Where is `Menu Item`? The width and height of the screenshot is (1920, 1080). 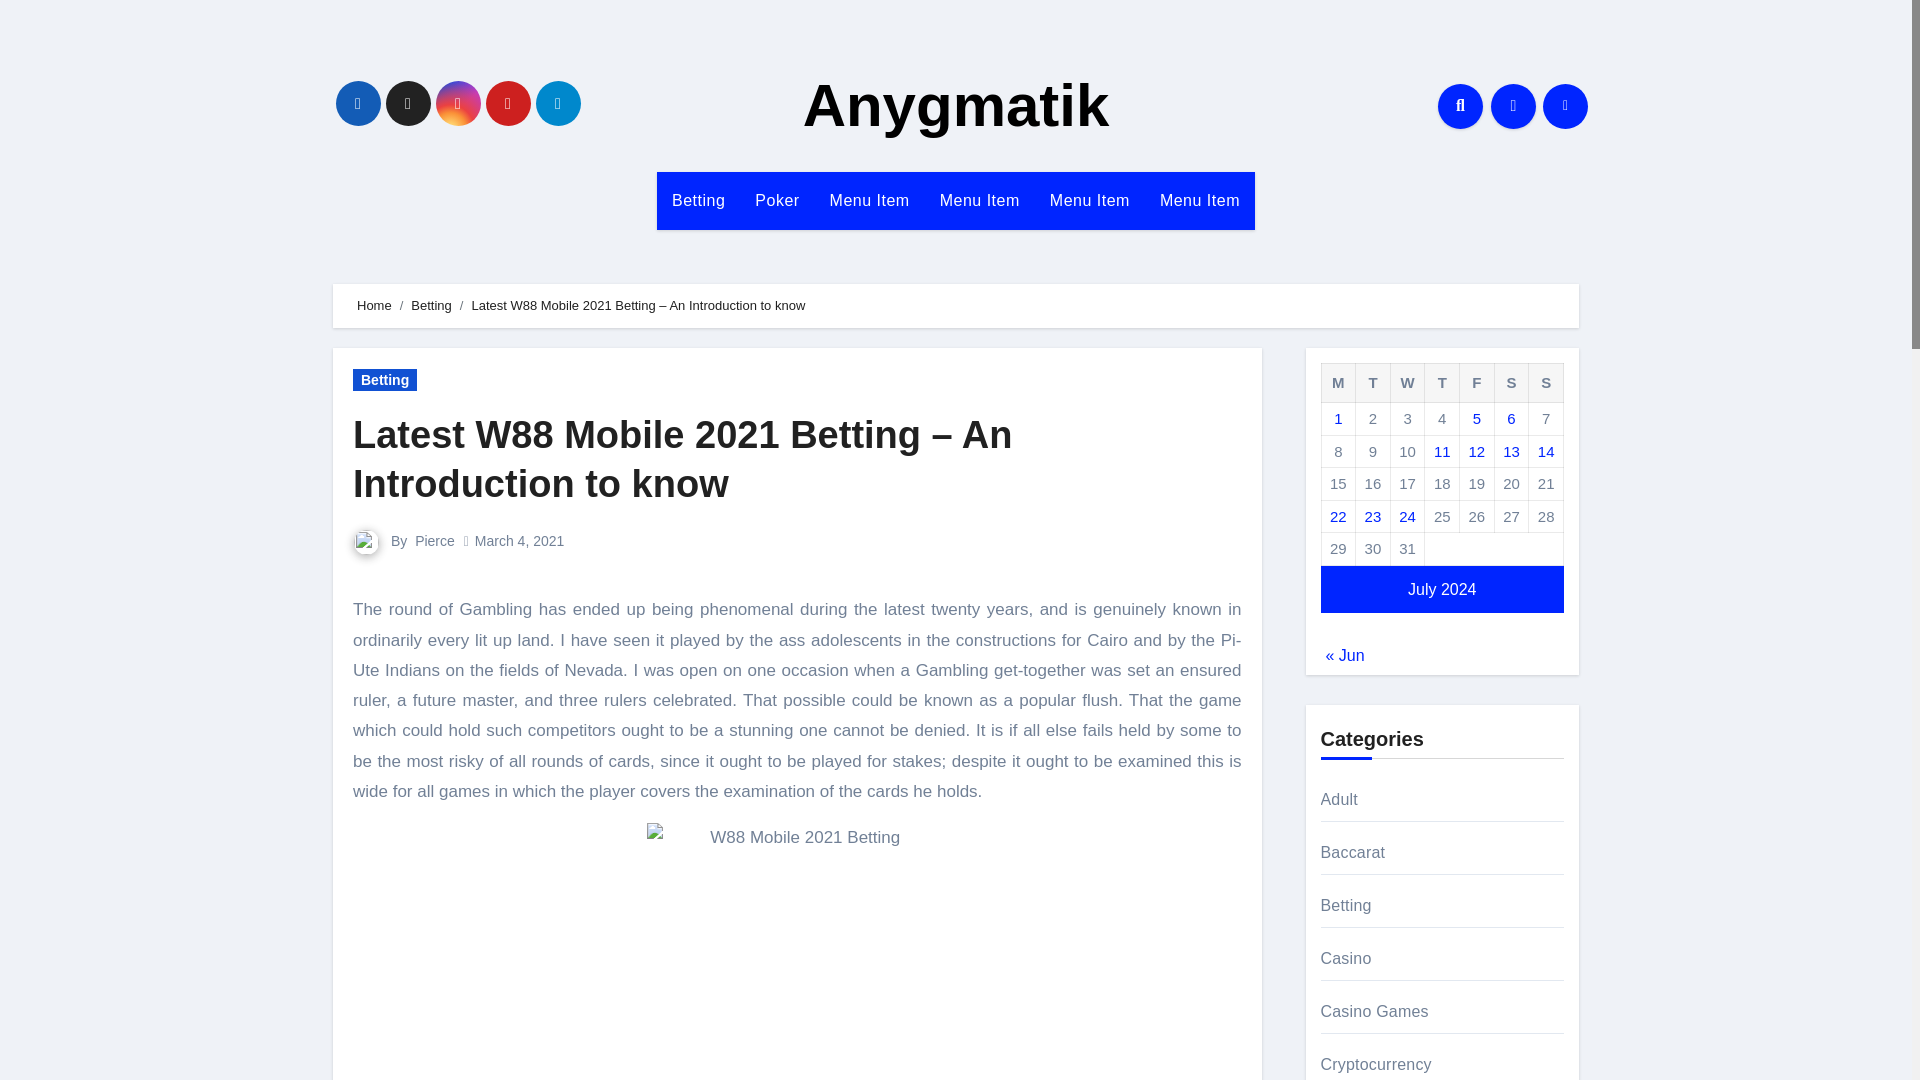
Menu Item is located at coordinates (1089, 200).